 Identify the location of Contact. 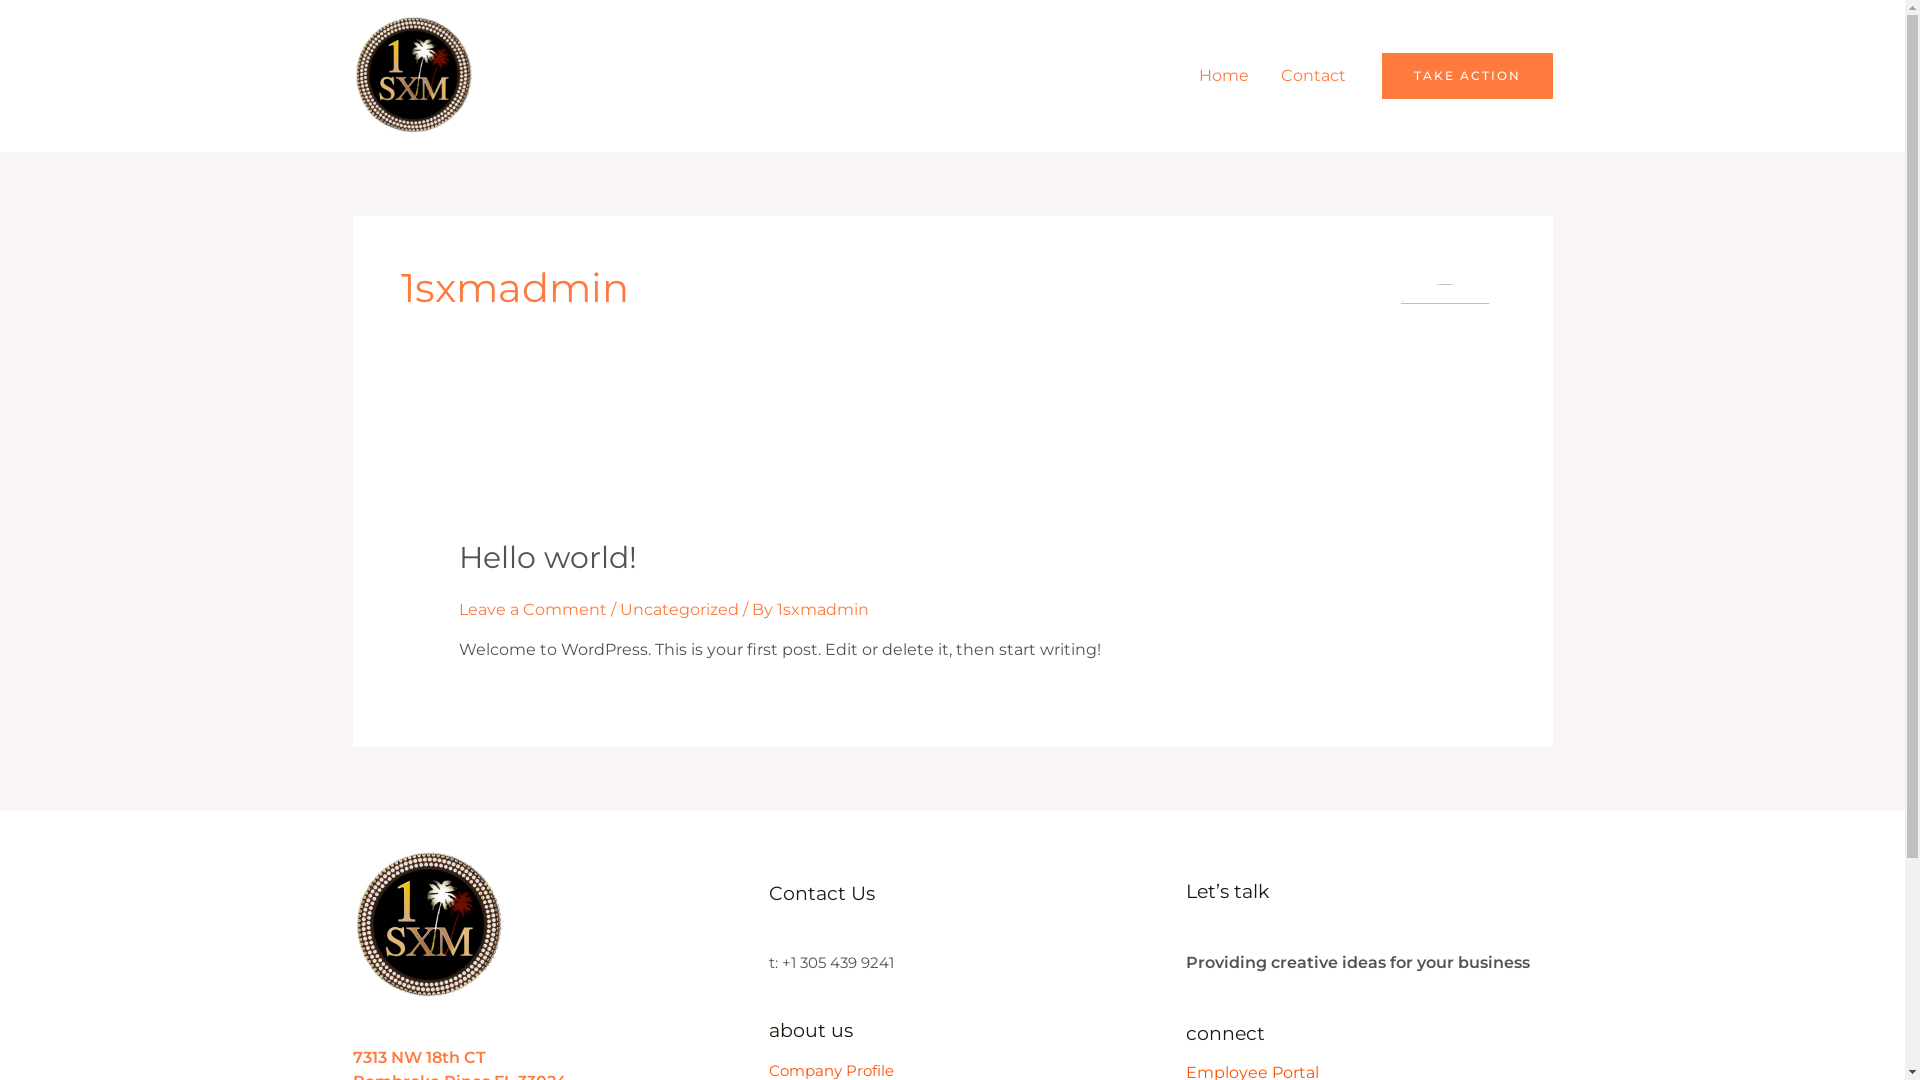
(1312, 76).